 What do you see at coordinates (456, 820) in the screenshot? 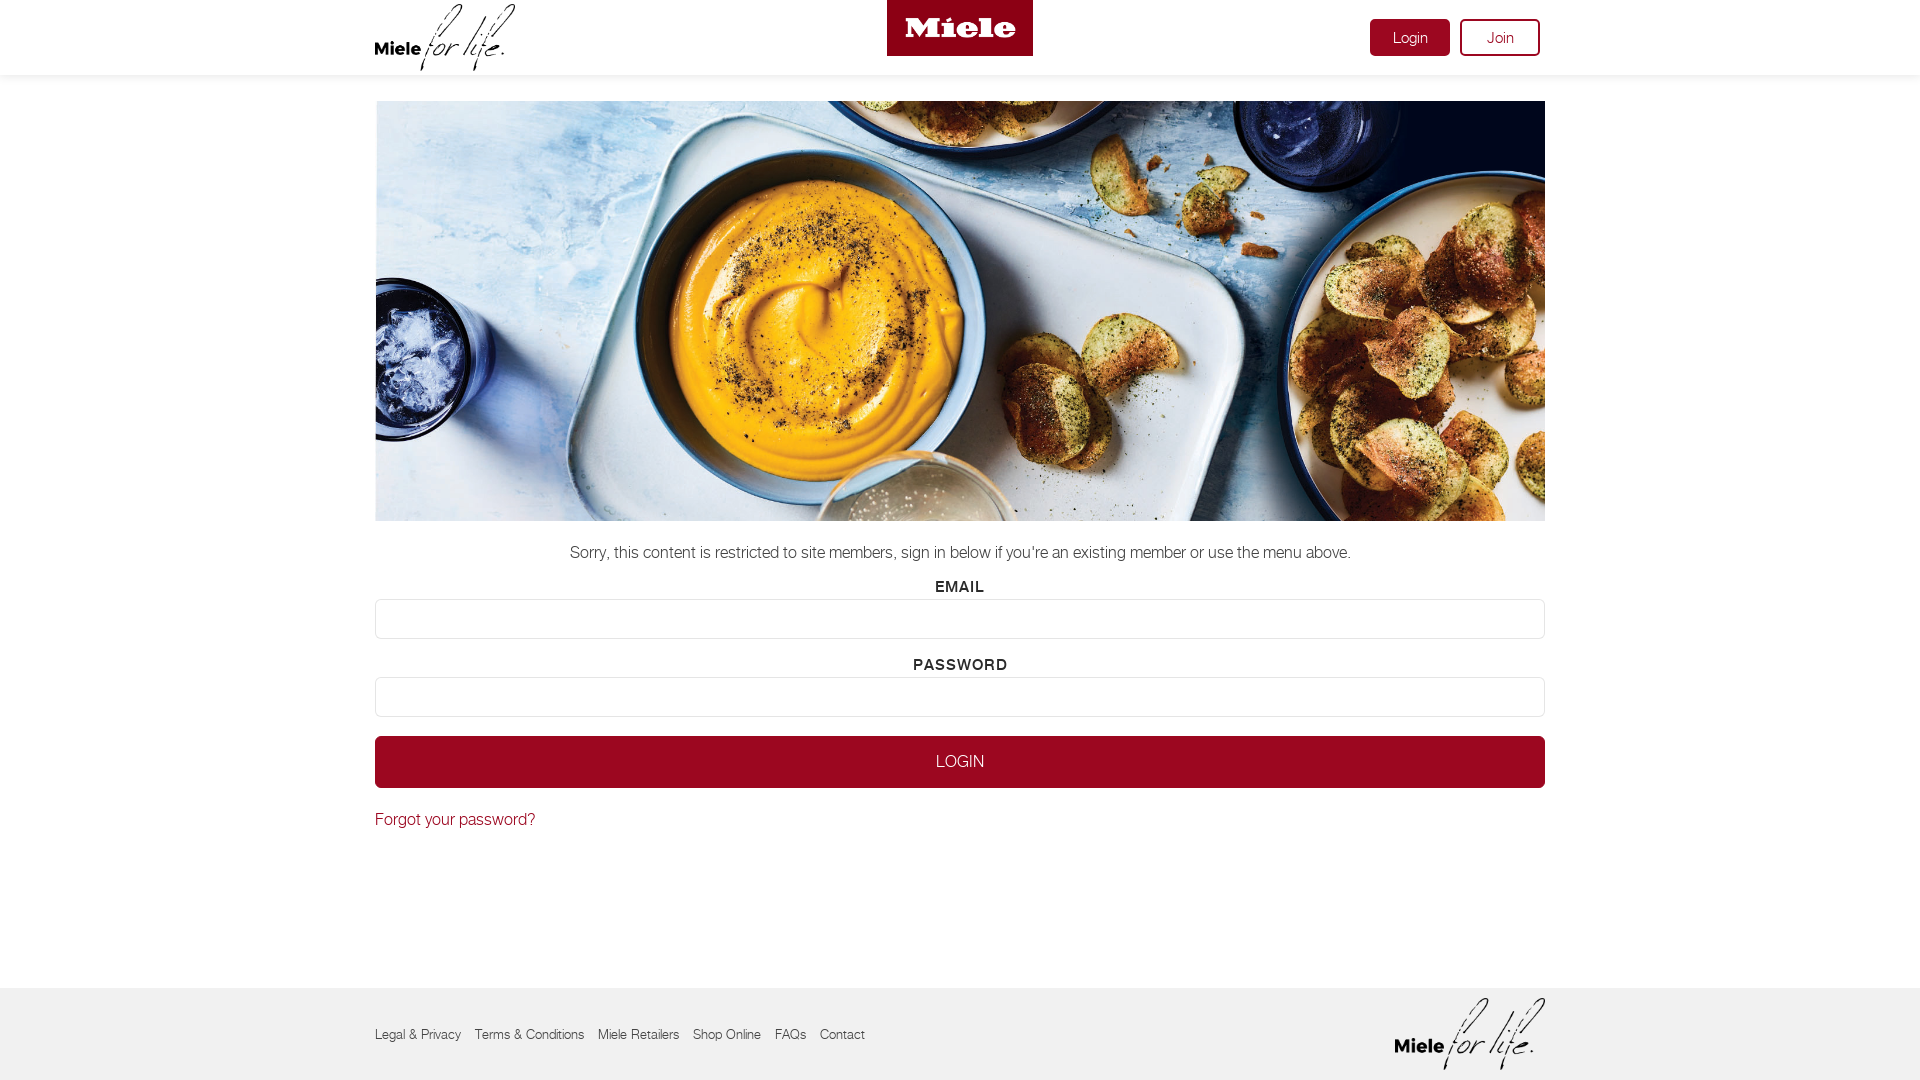
I see `Forgot your password?` at bounding box center [456, 820].